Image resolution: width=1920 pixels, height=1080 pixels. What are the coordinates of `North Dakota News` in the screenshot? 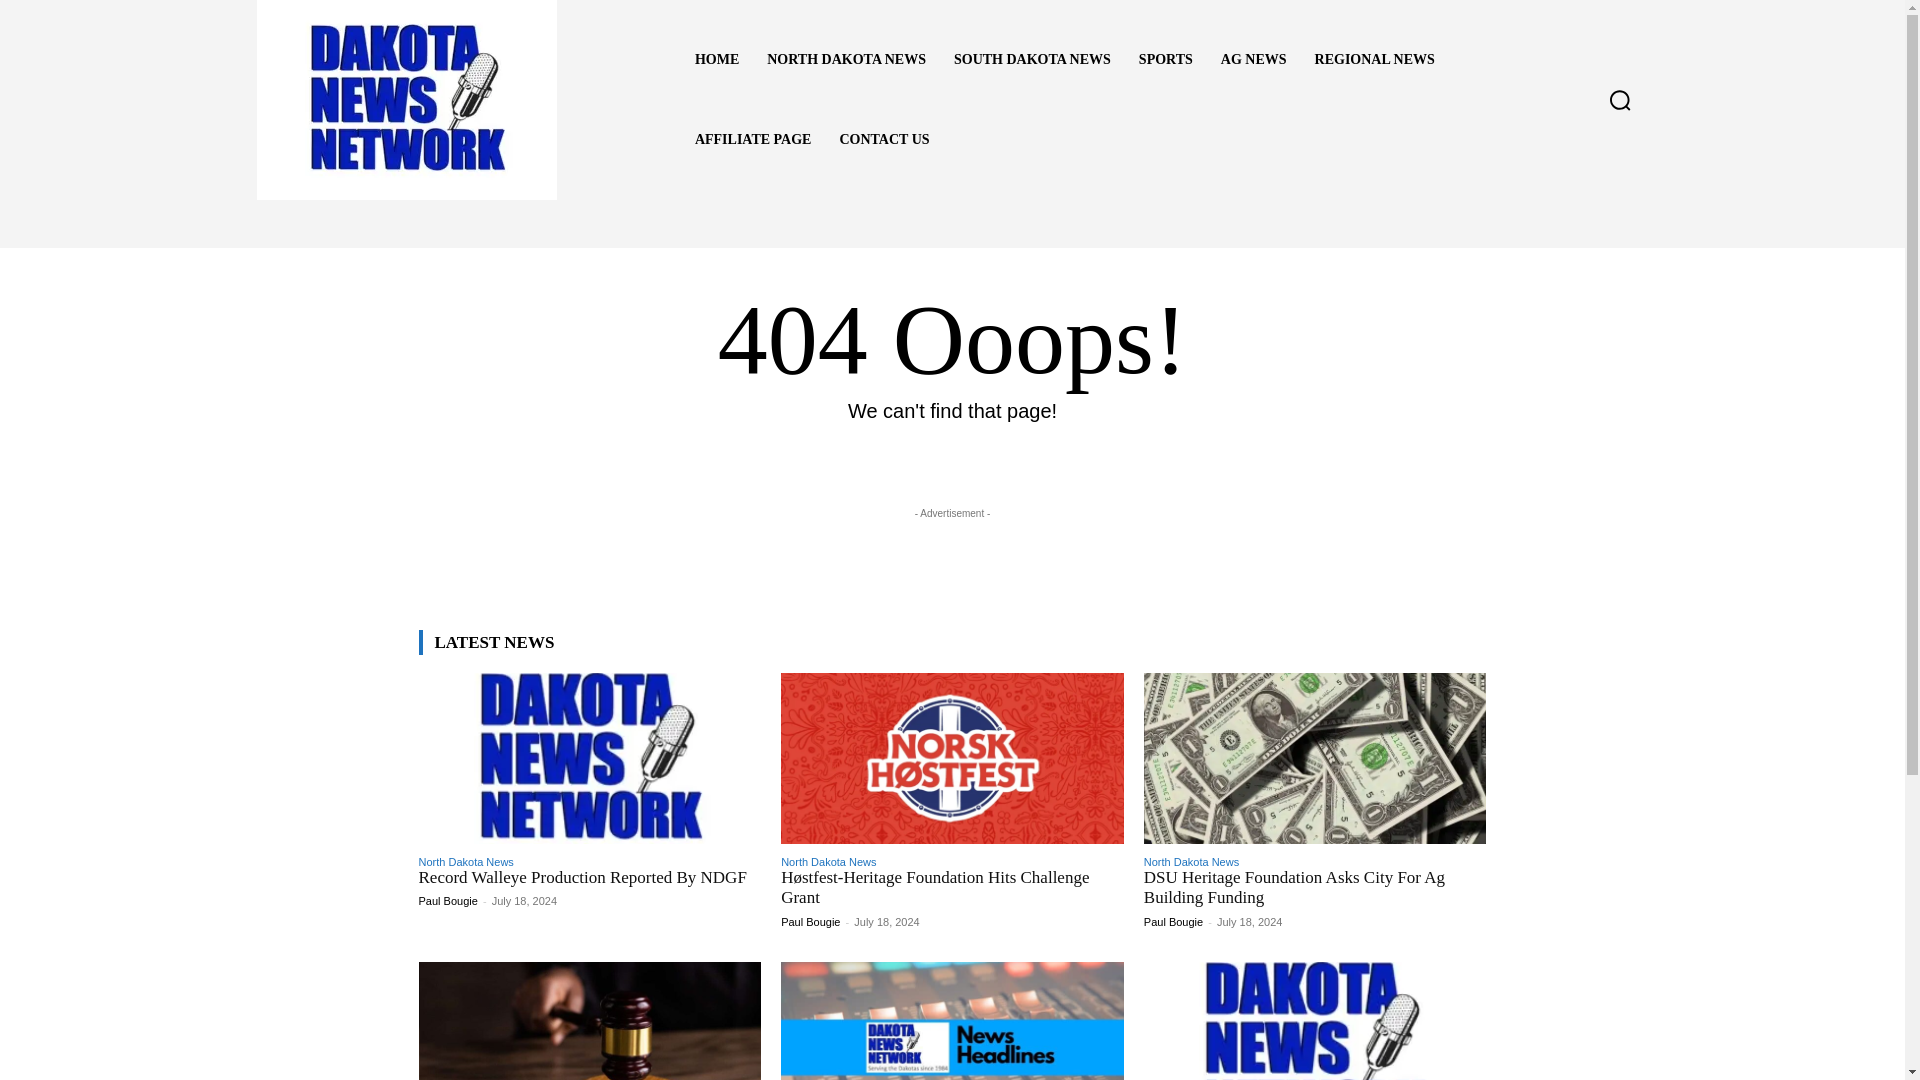 It's located at (1191, 862).